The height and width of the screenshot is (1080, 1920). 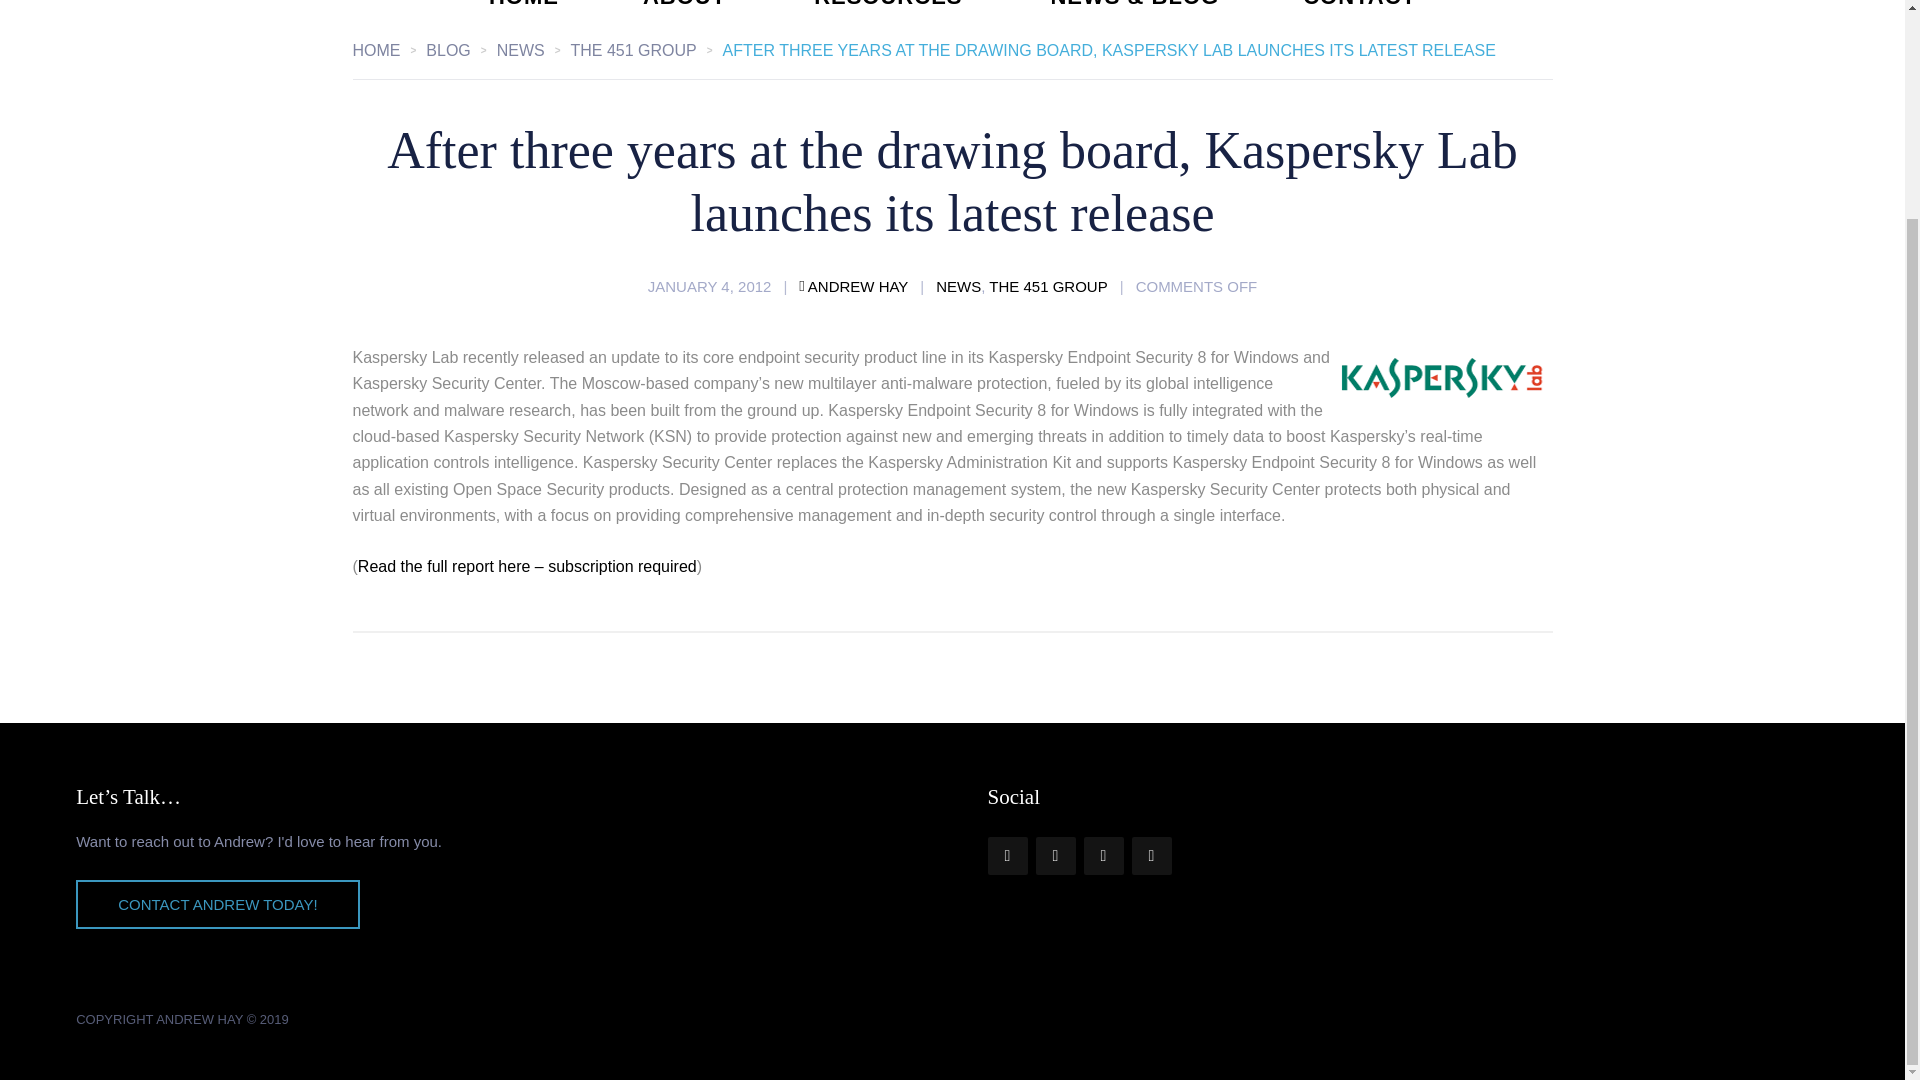 I want to click on ANDREW HAY, so click(x=853, y=286).